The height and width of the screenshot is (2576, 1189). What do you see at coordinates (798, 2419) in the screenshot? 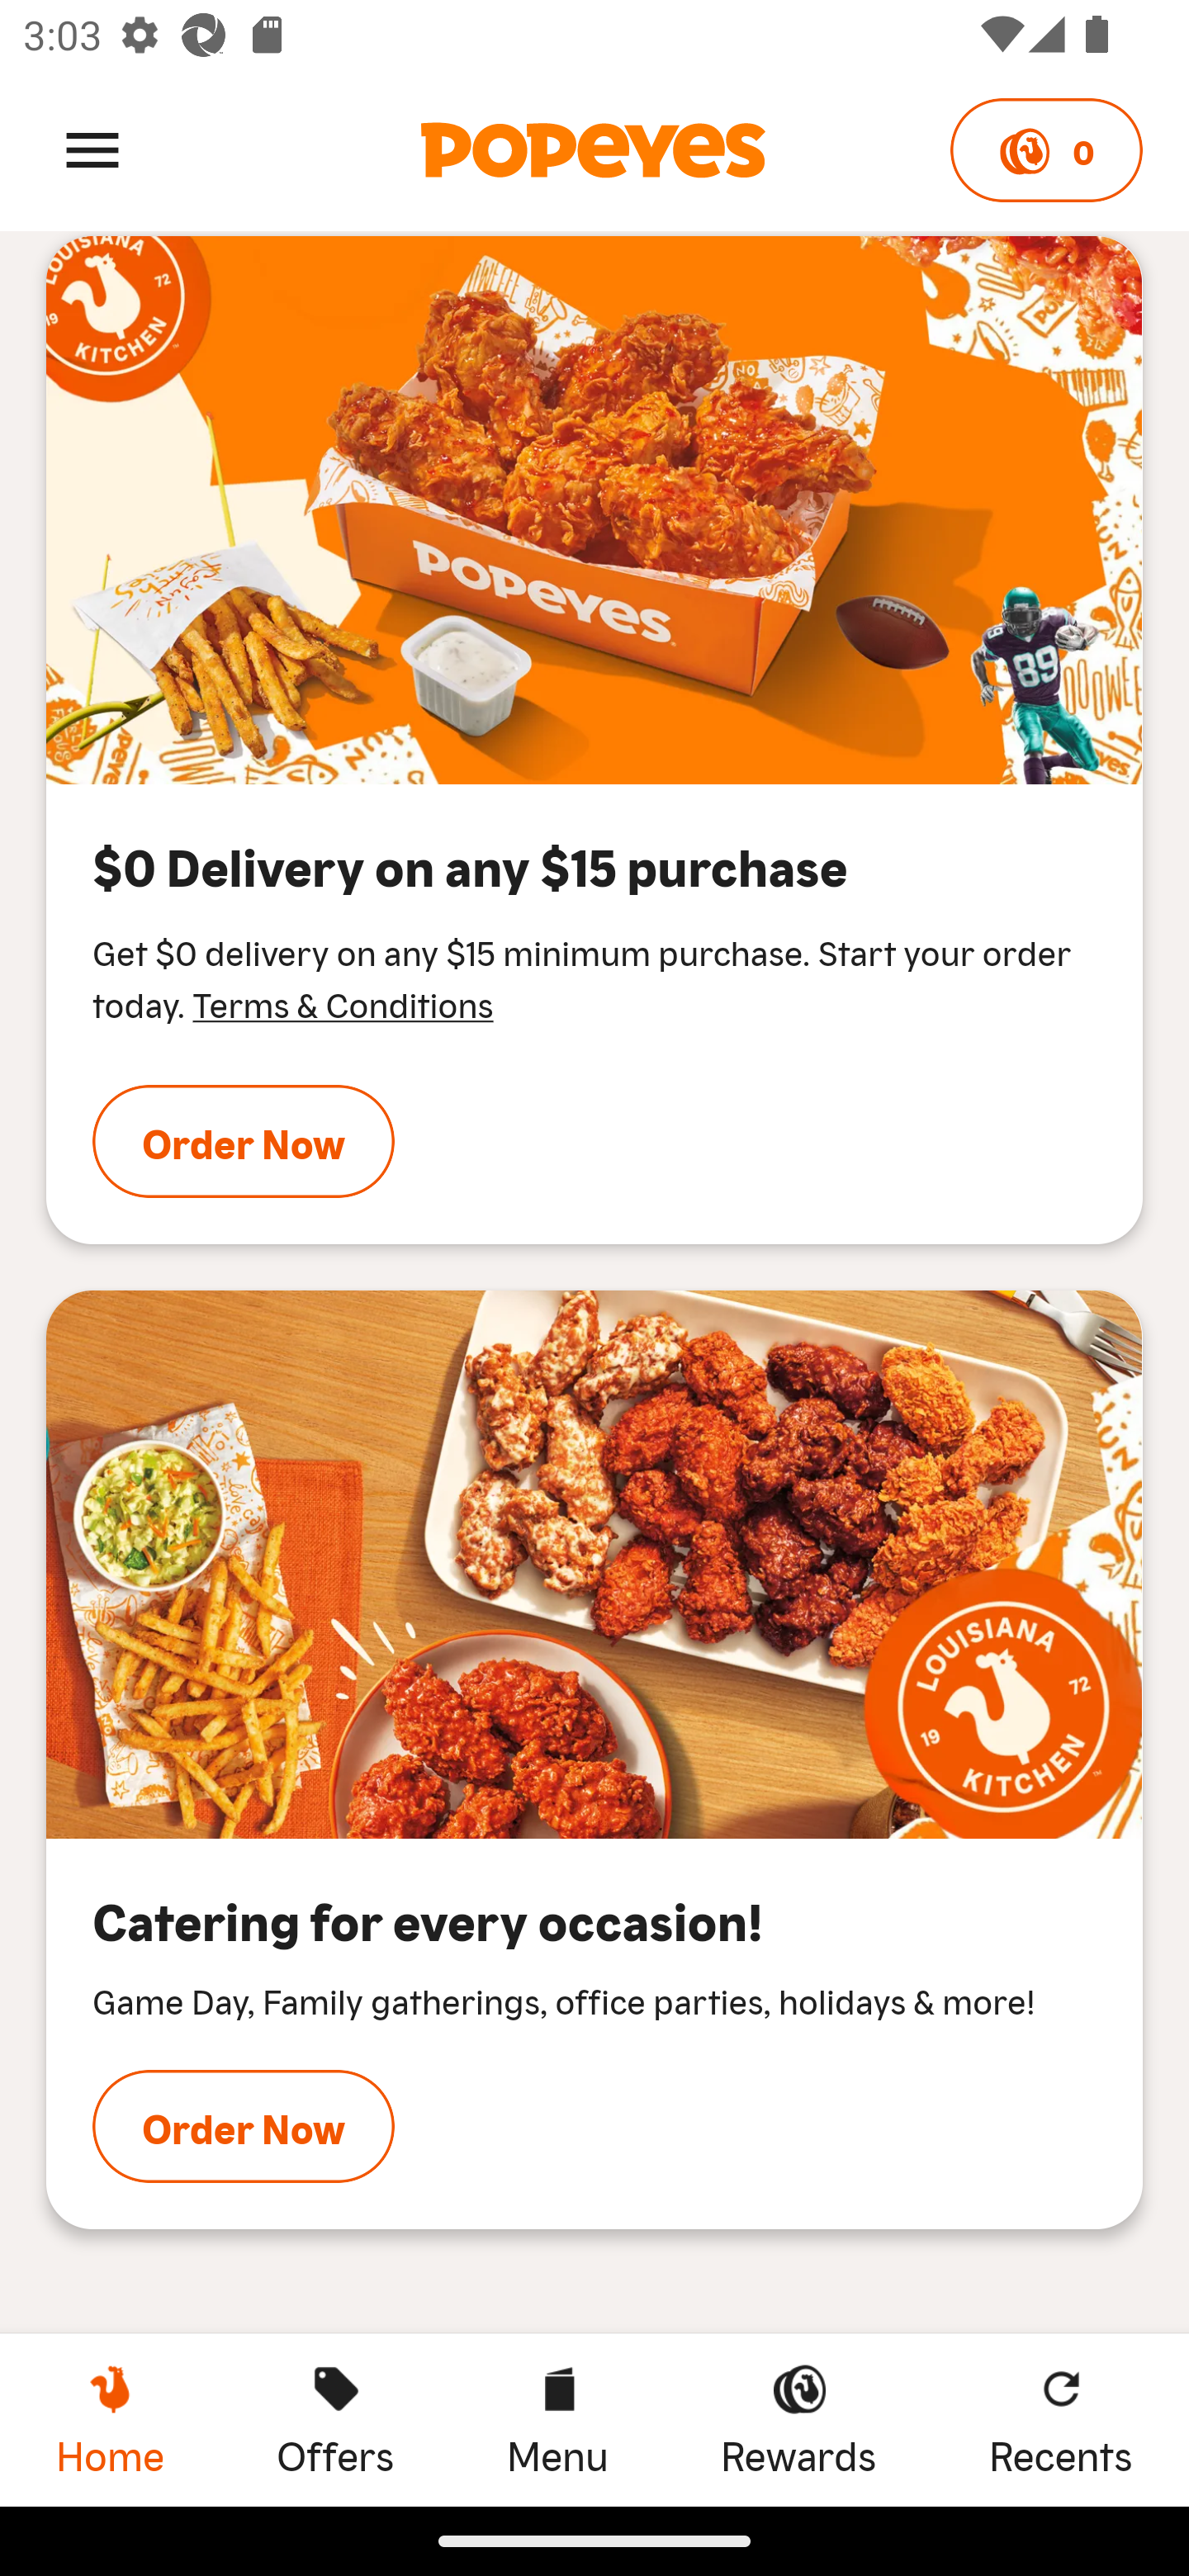
I see `Rewards Rewards Rewards` at bounding box center [798, 2419].